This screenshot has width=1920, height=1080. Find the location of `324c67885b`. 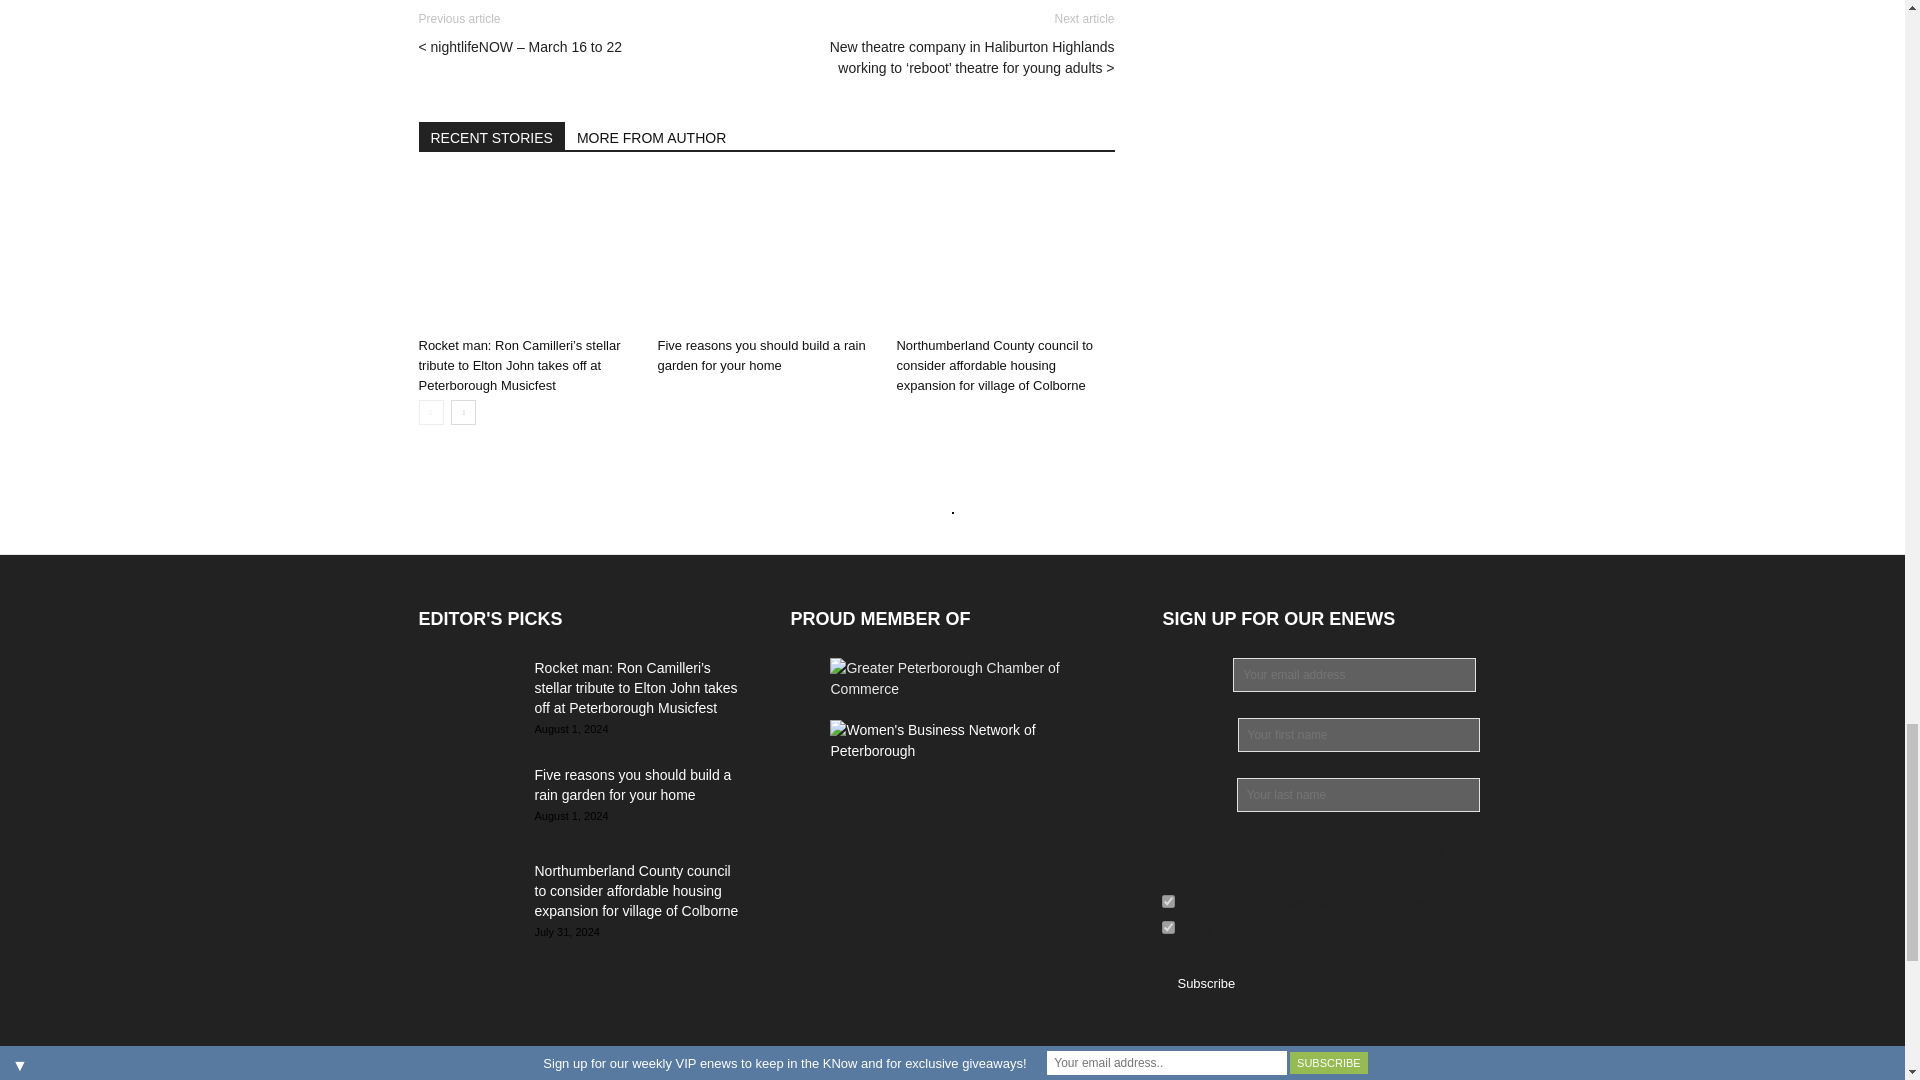

324c67885b is located at coordinates (1168, 928).